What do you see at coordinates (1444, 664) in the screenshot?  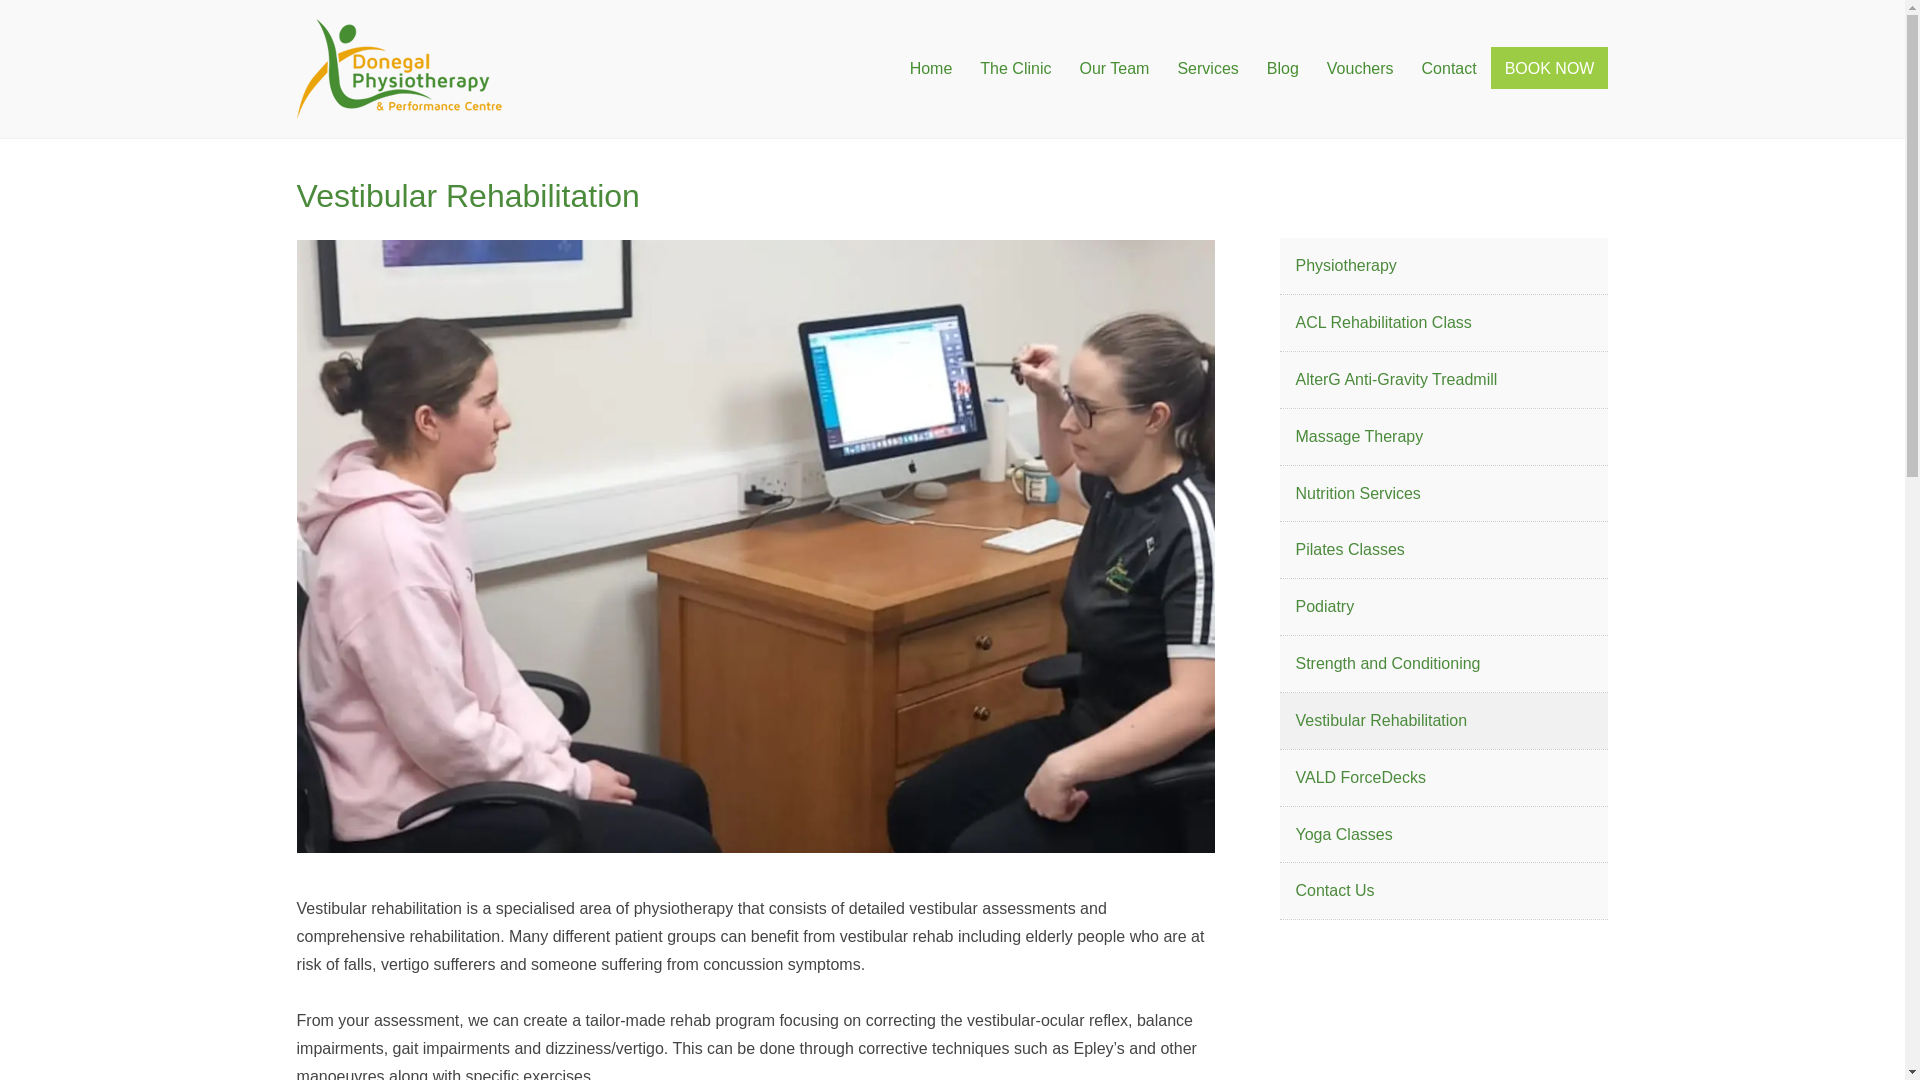 I see `Strength and Conditioning` at bounding box center [1444, 664].